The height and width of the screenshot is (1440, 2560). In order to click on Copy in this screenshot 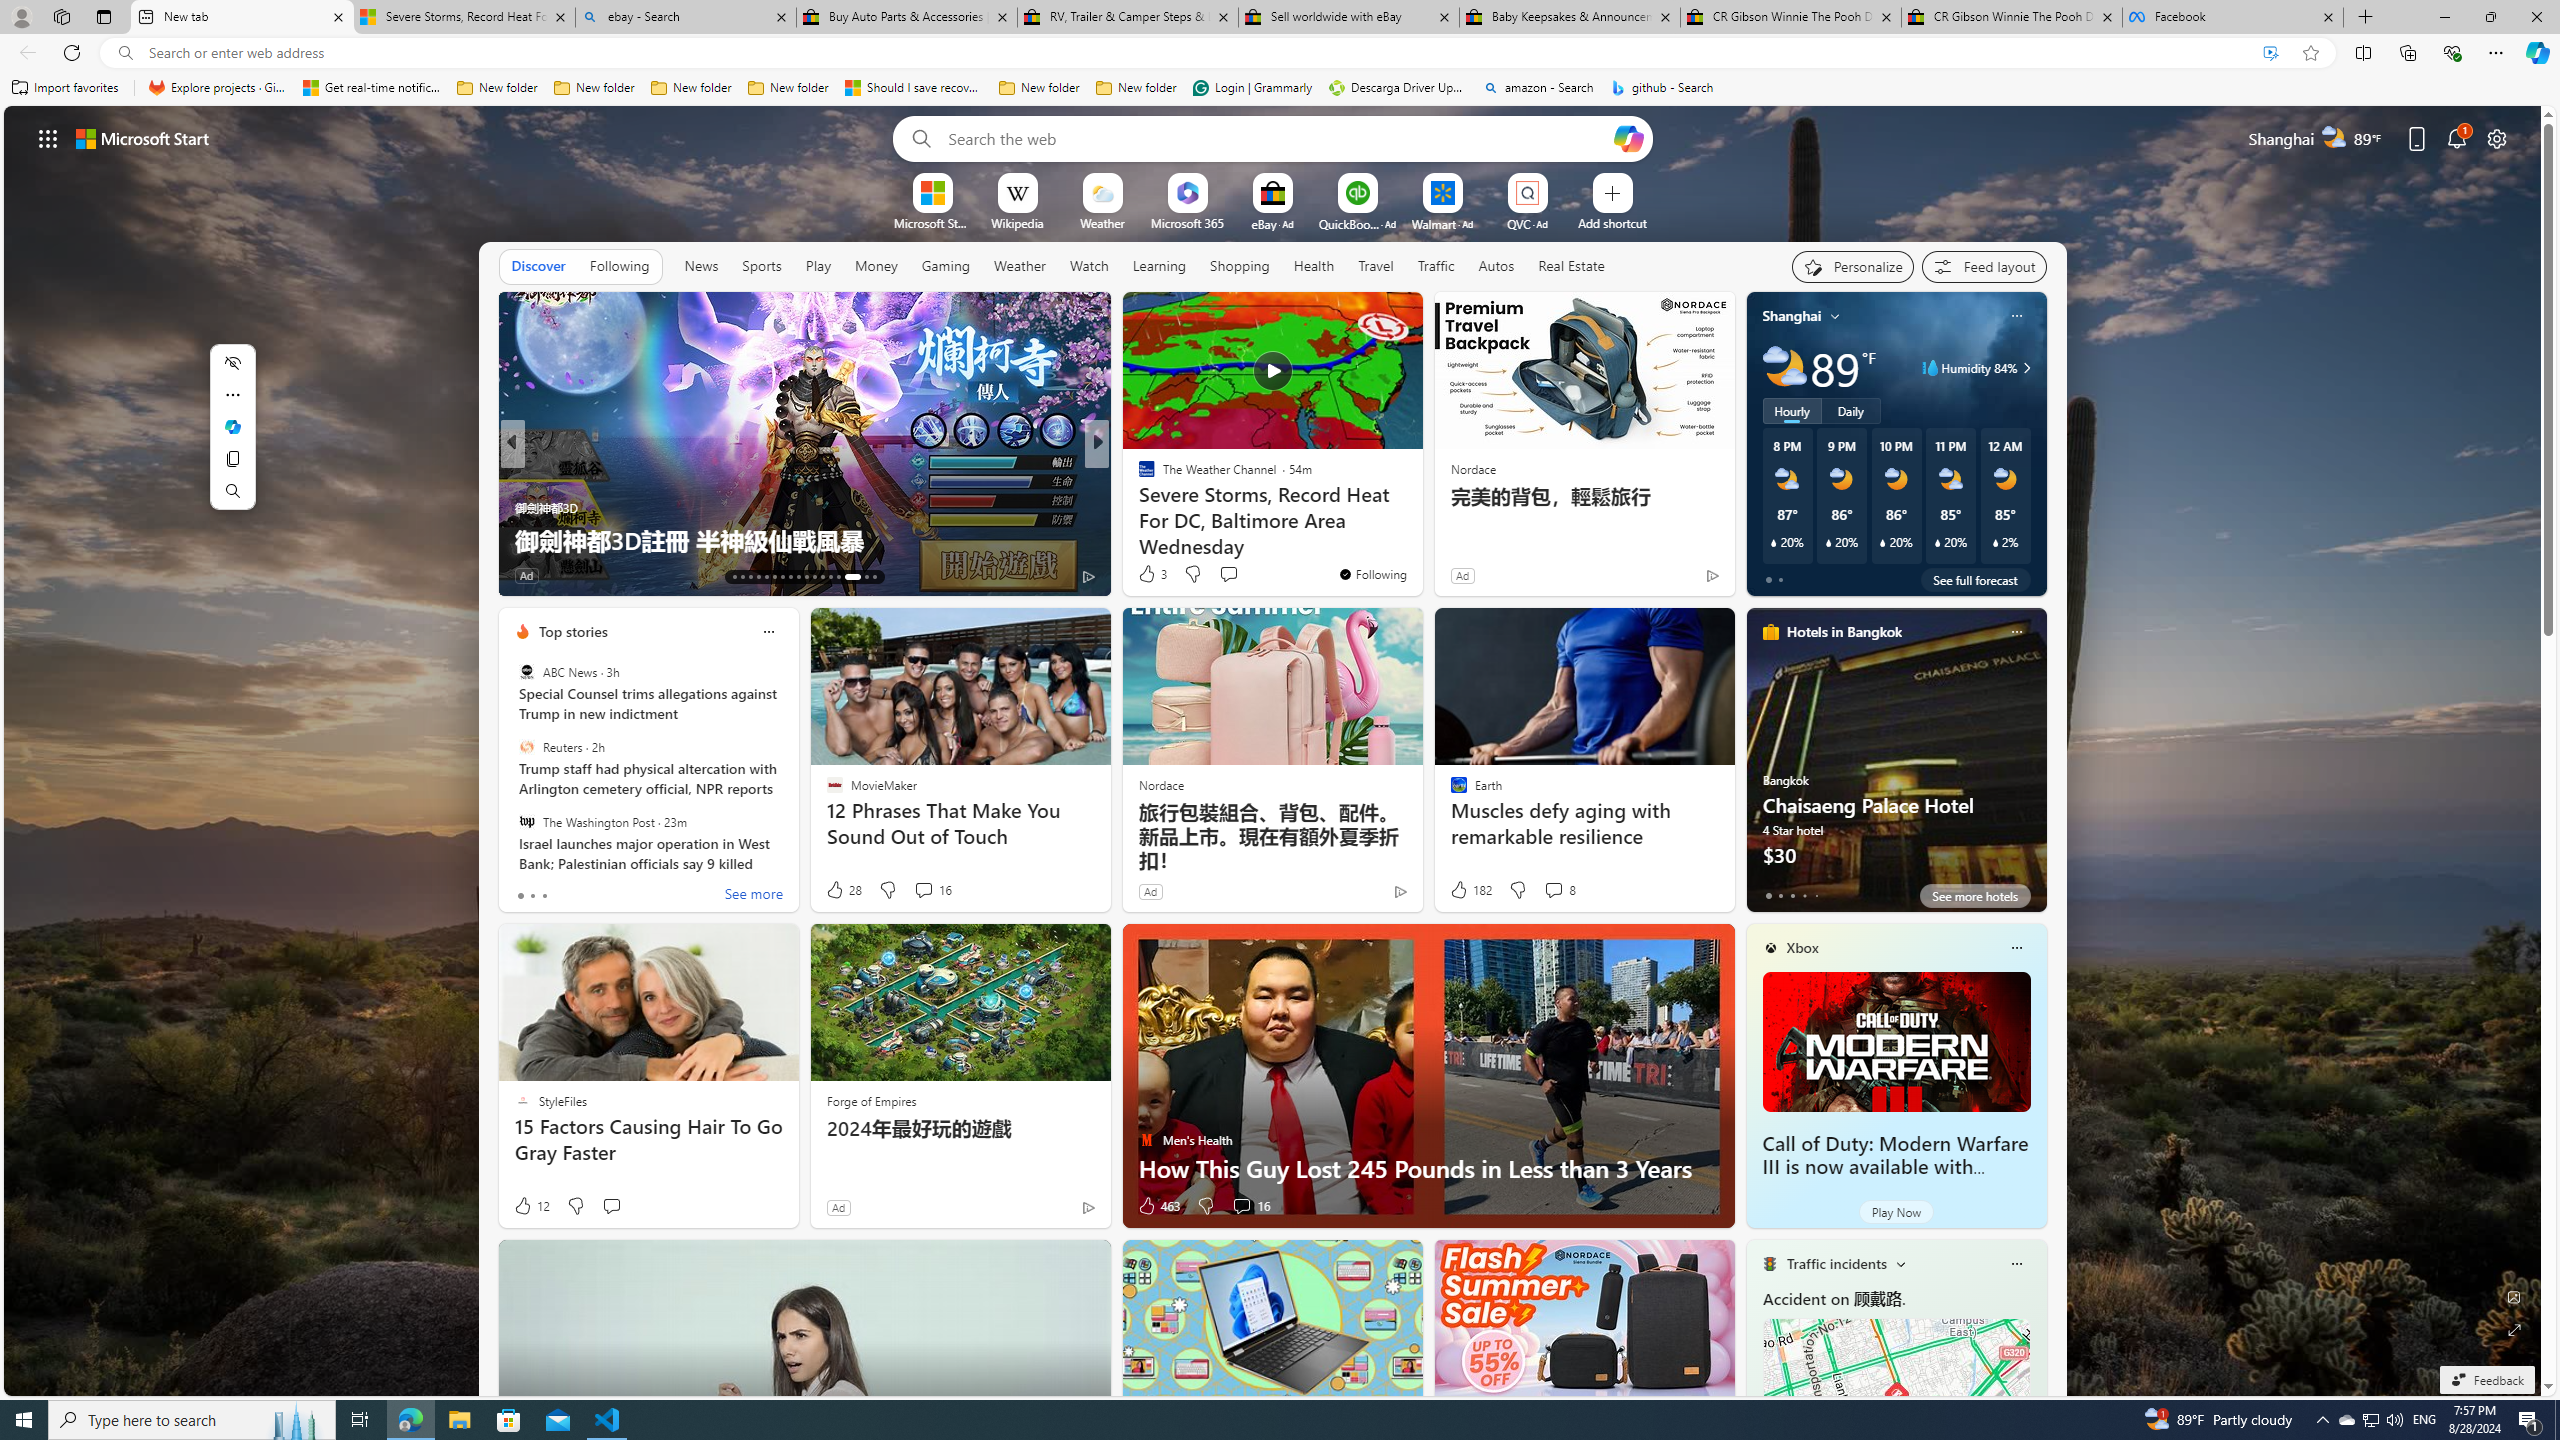, I will do `click(232, 459)`.